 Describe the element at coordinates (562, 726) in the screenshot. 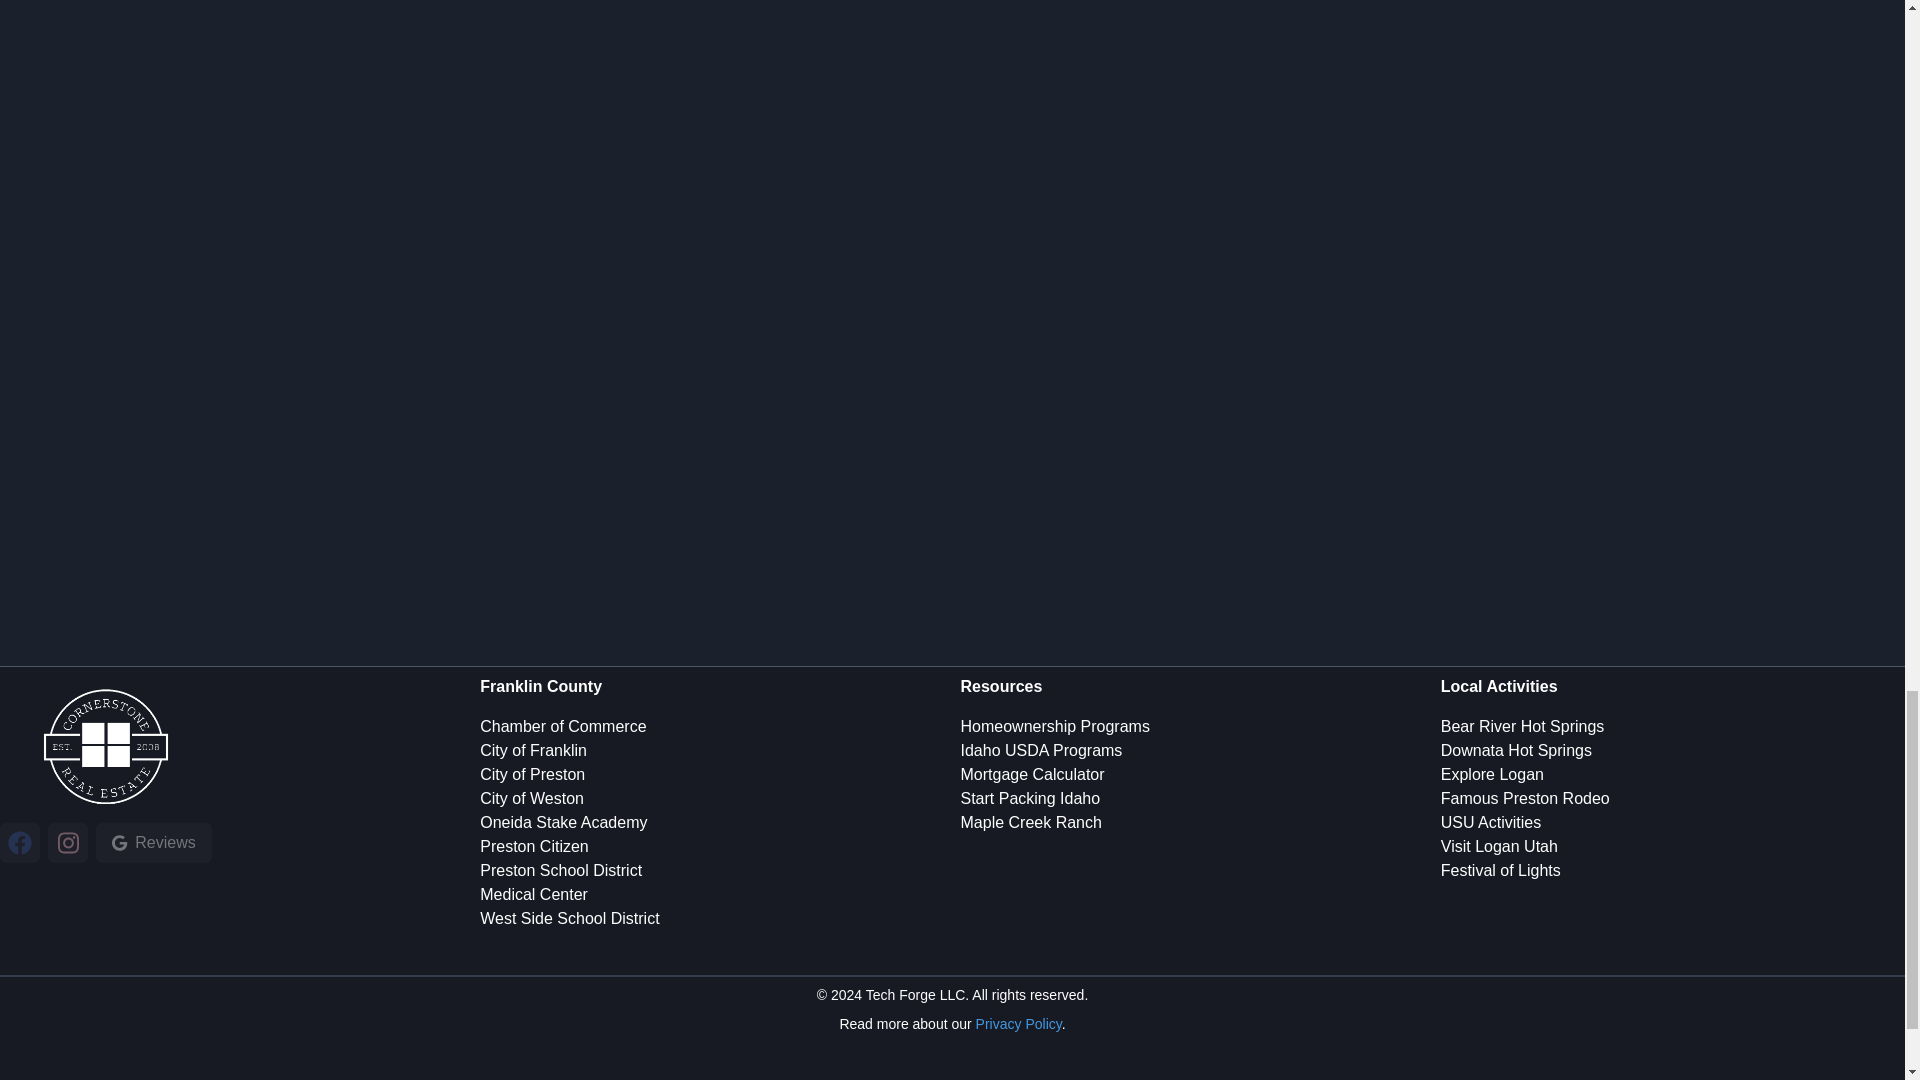

I see `Chamber of Commerce` at that location.